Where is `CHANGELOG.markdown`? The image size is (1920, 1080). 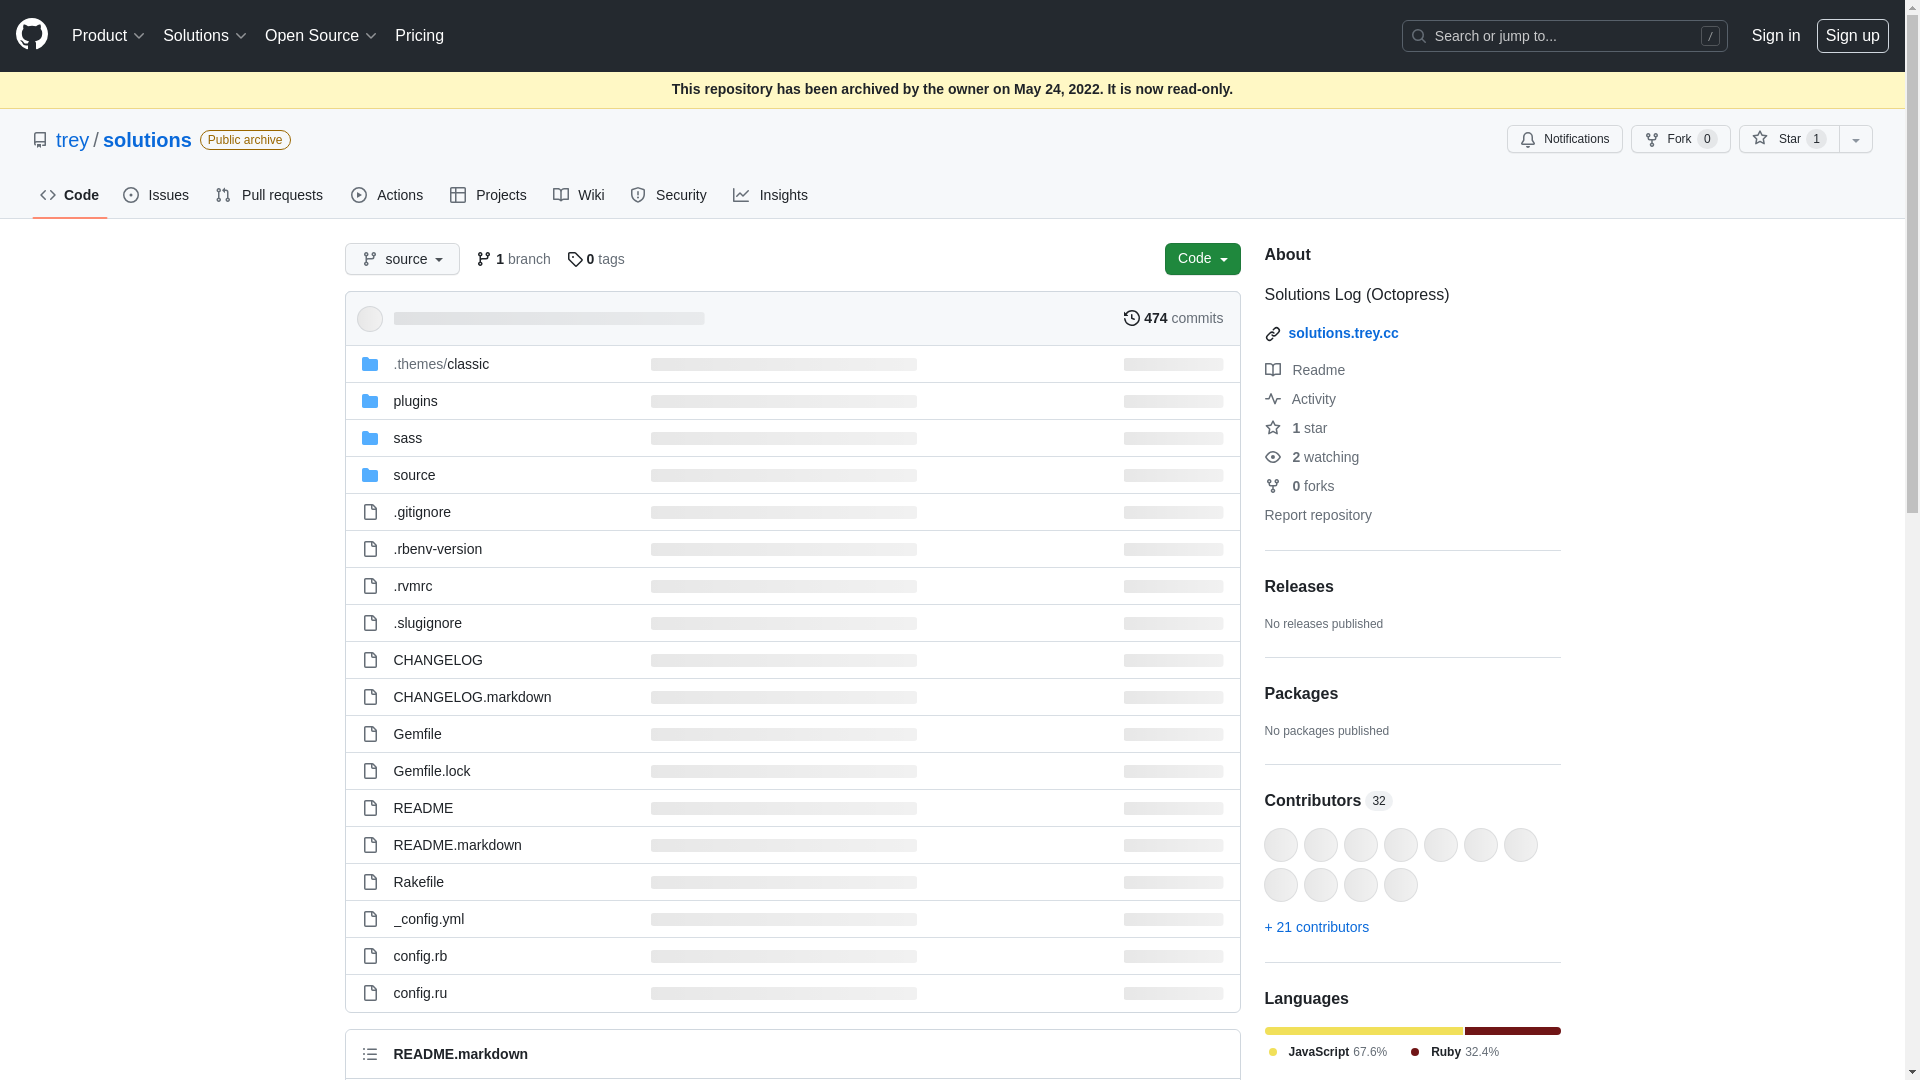
CHANGELOG.markdown is located at coordinates (473, 697).